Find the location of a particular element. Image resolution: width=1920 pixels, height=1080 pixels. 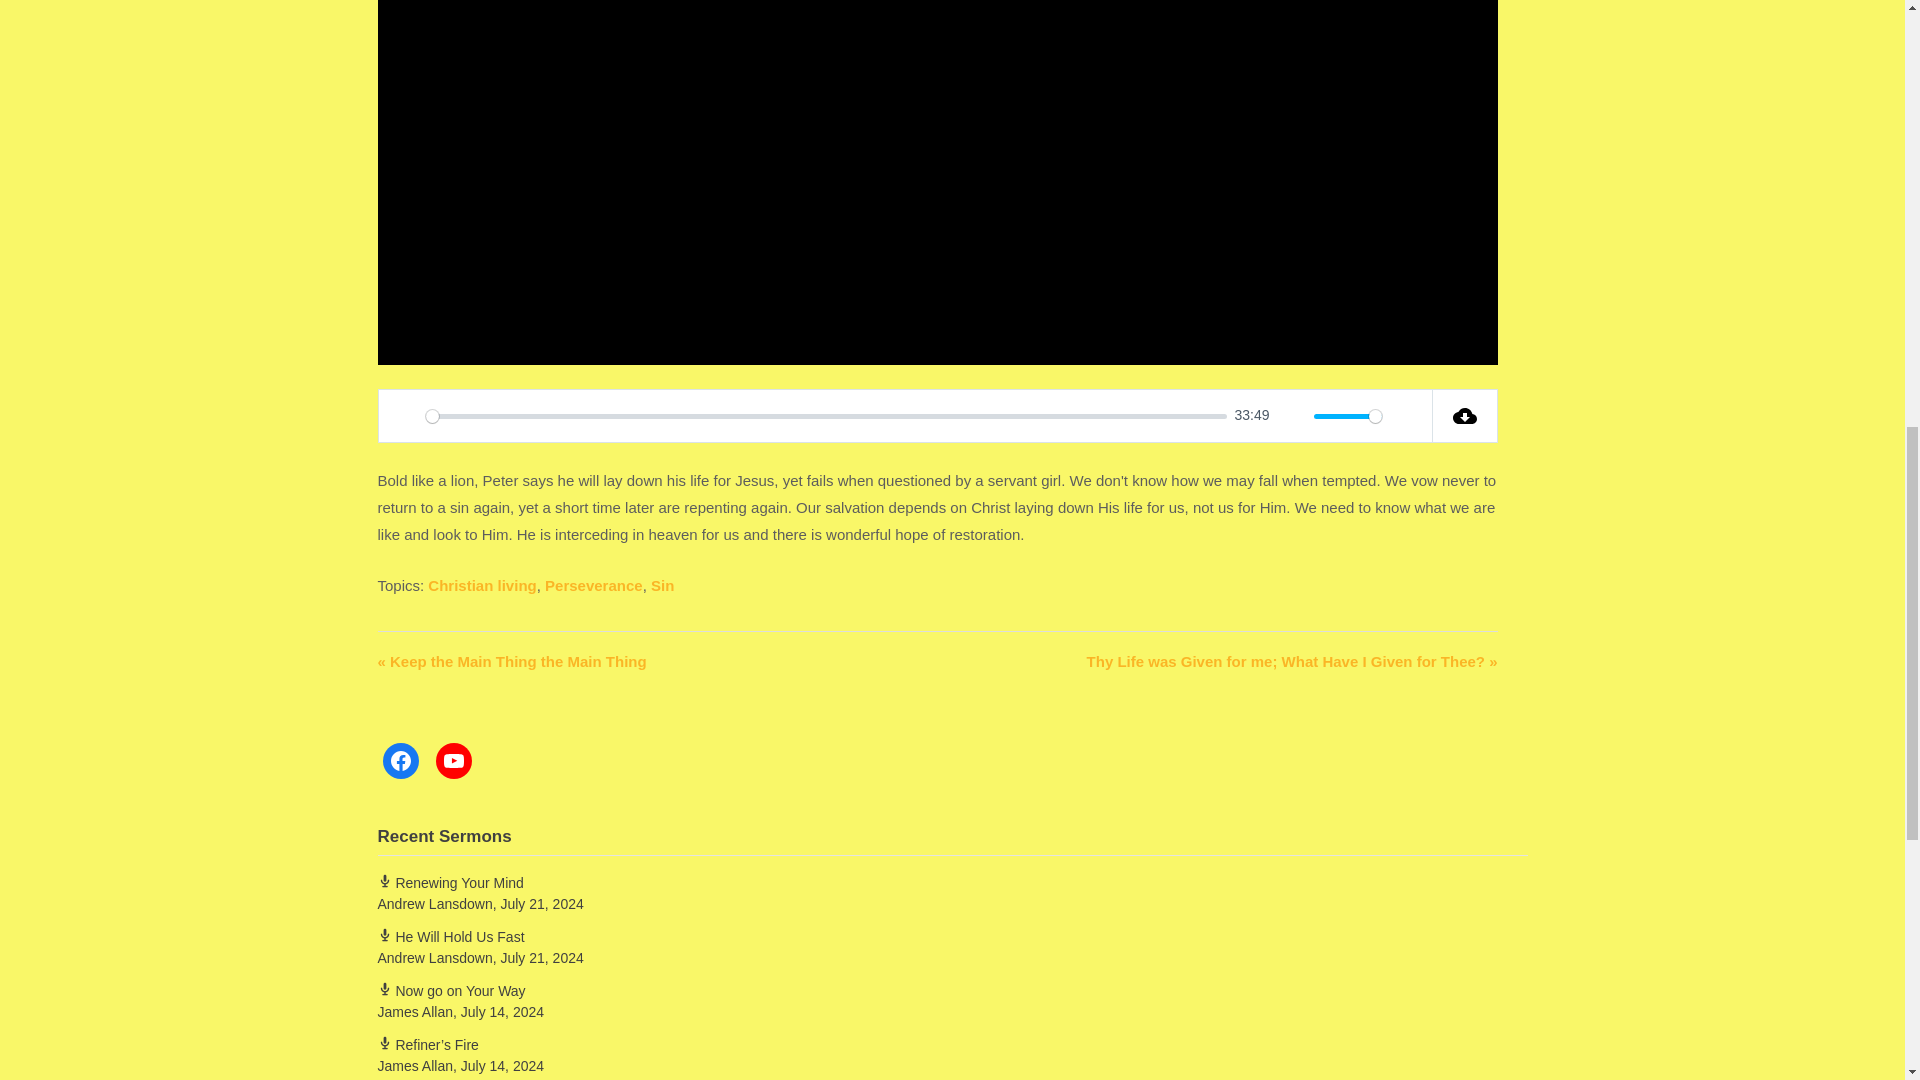

Perseverance is located at coordinates (594, 585).